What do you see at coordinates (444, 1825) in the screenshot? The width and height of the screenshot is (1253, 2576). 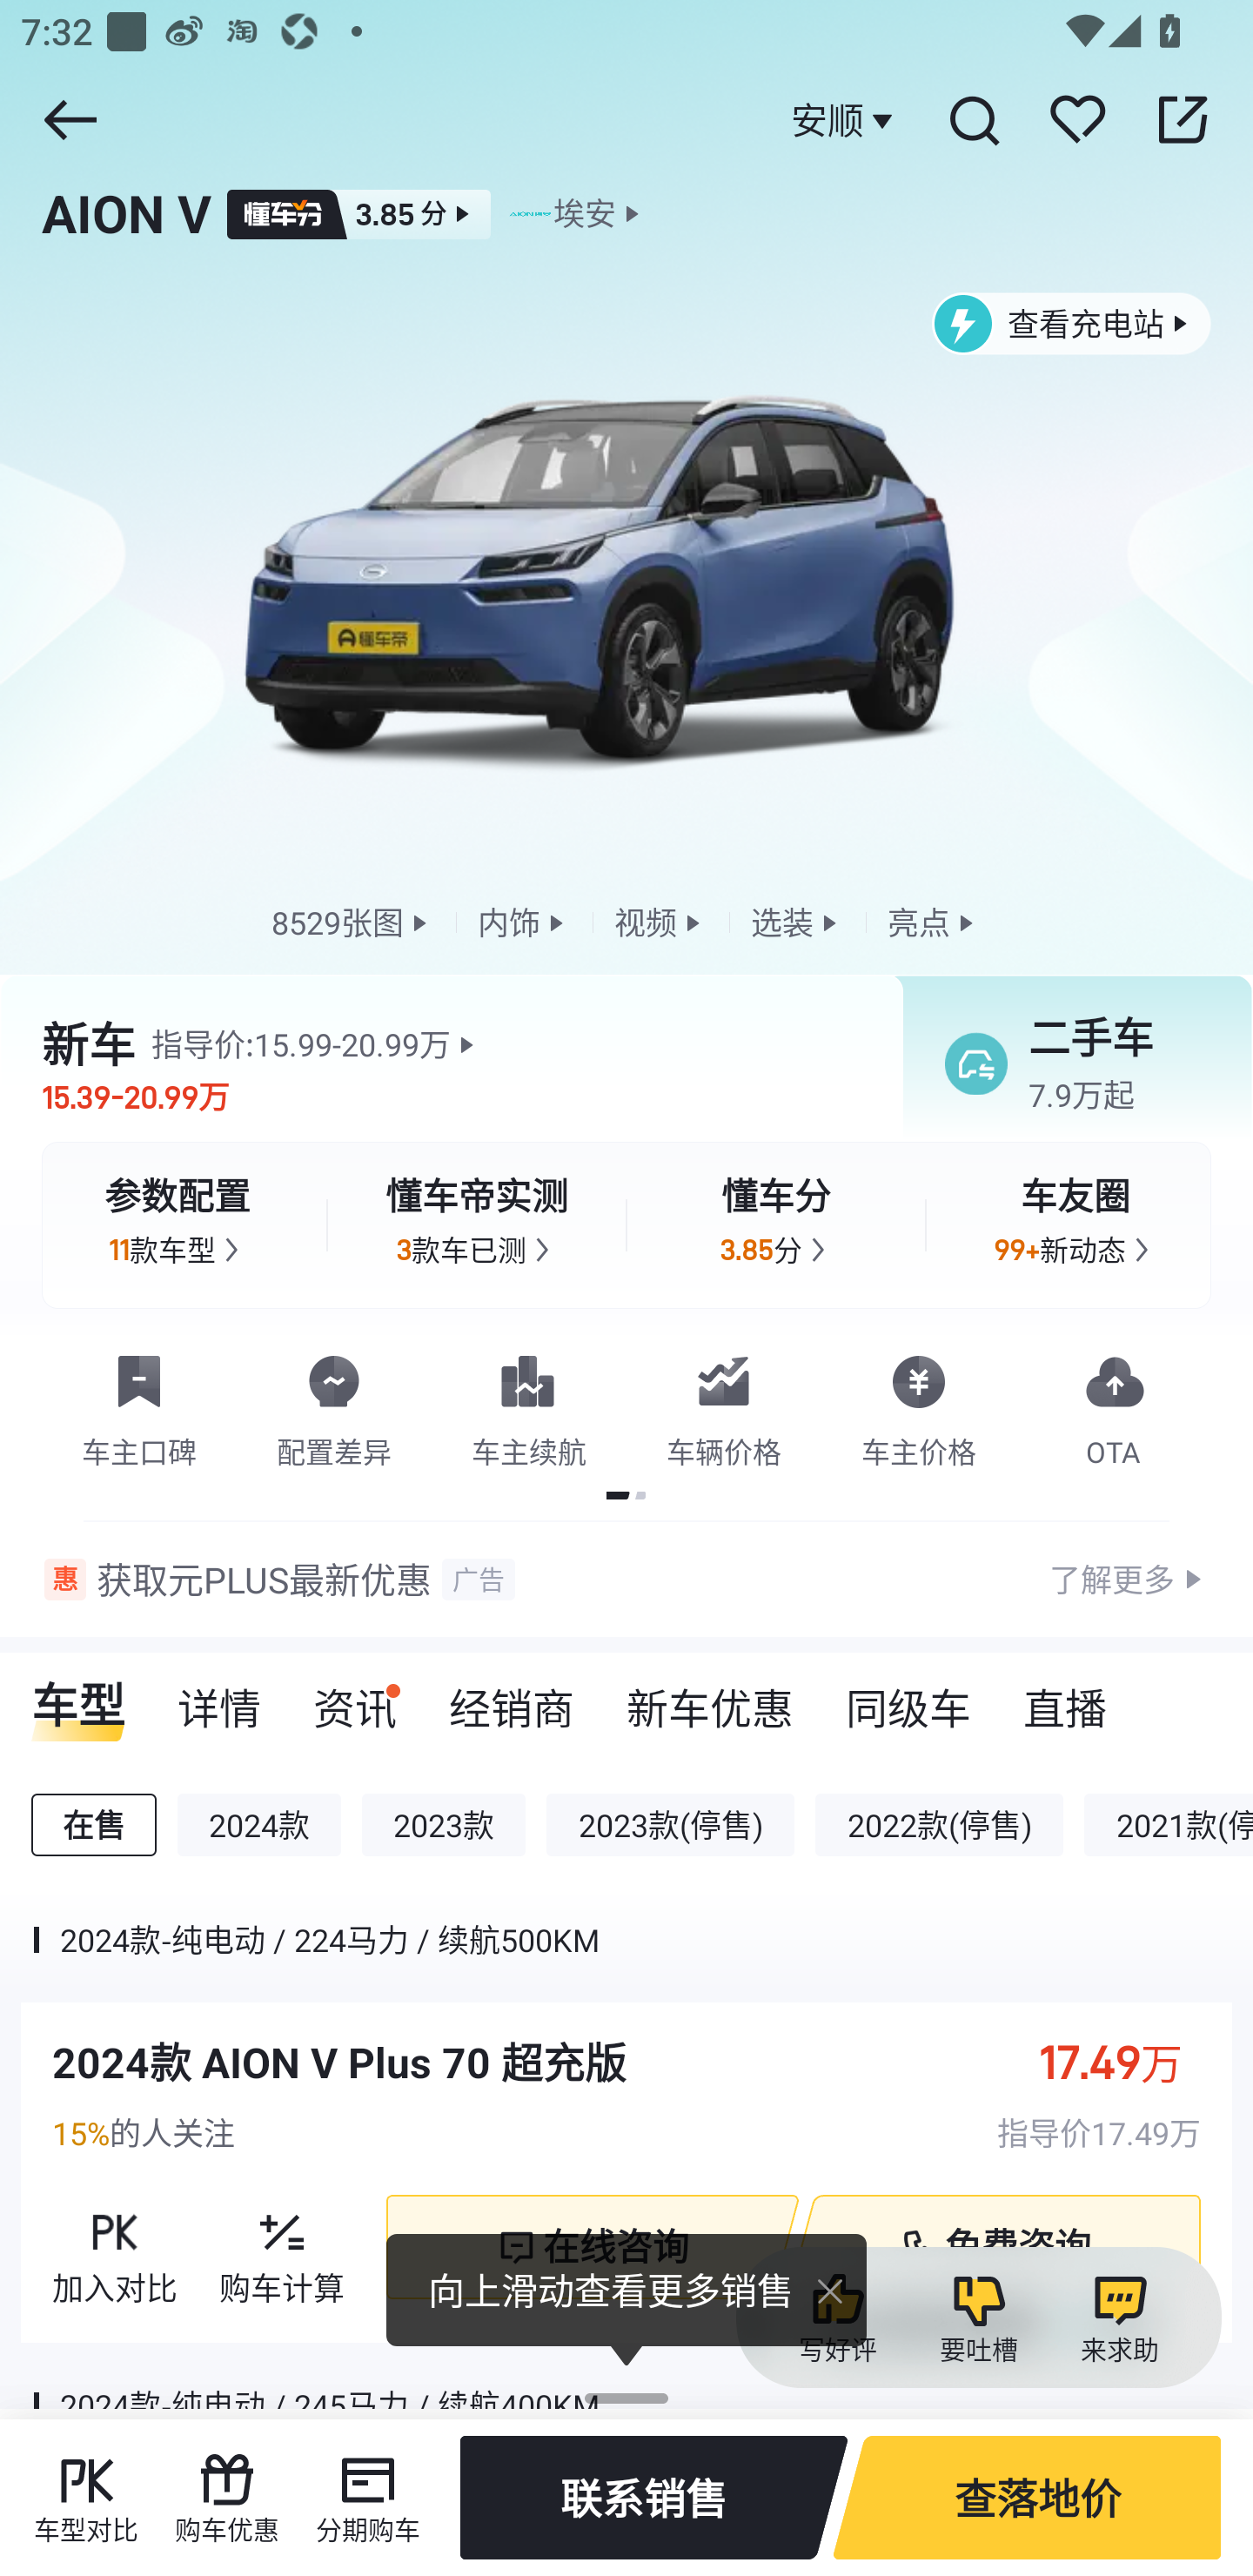 I see `2023款` at bounding box center [444, 1825].